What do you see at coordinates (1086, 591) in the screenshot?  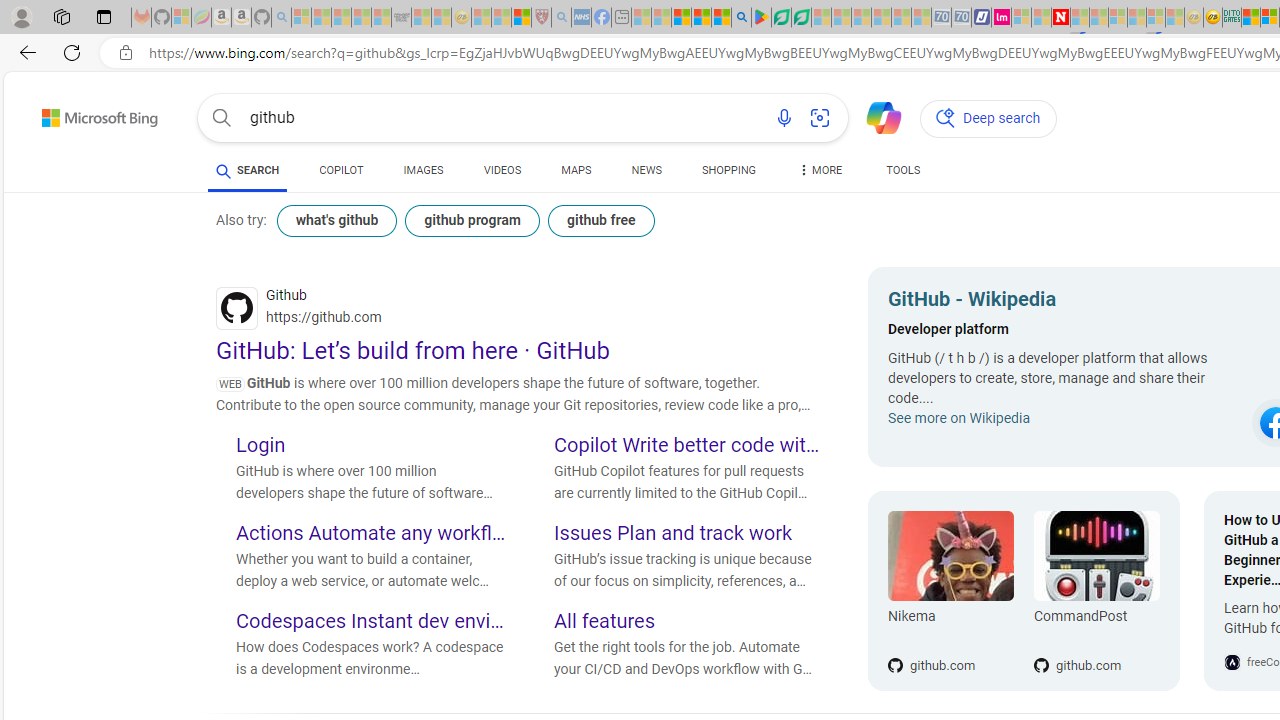 I see `CommandPost CommandPost github.com` at bounding box center [1086, 591].